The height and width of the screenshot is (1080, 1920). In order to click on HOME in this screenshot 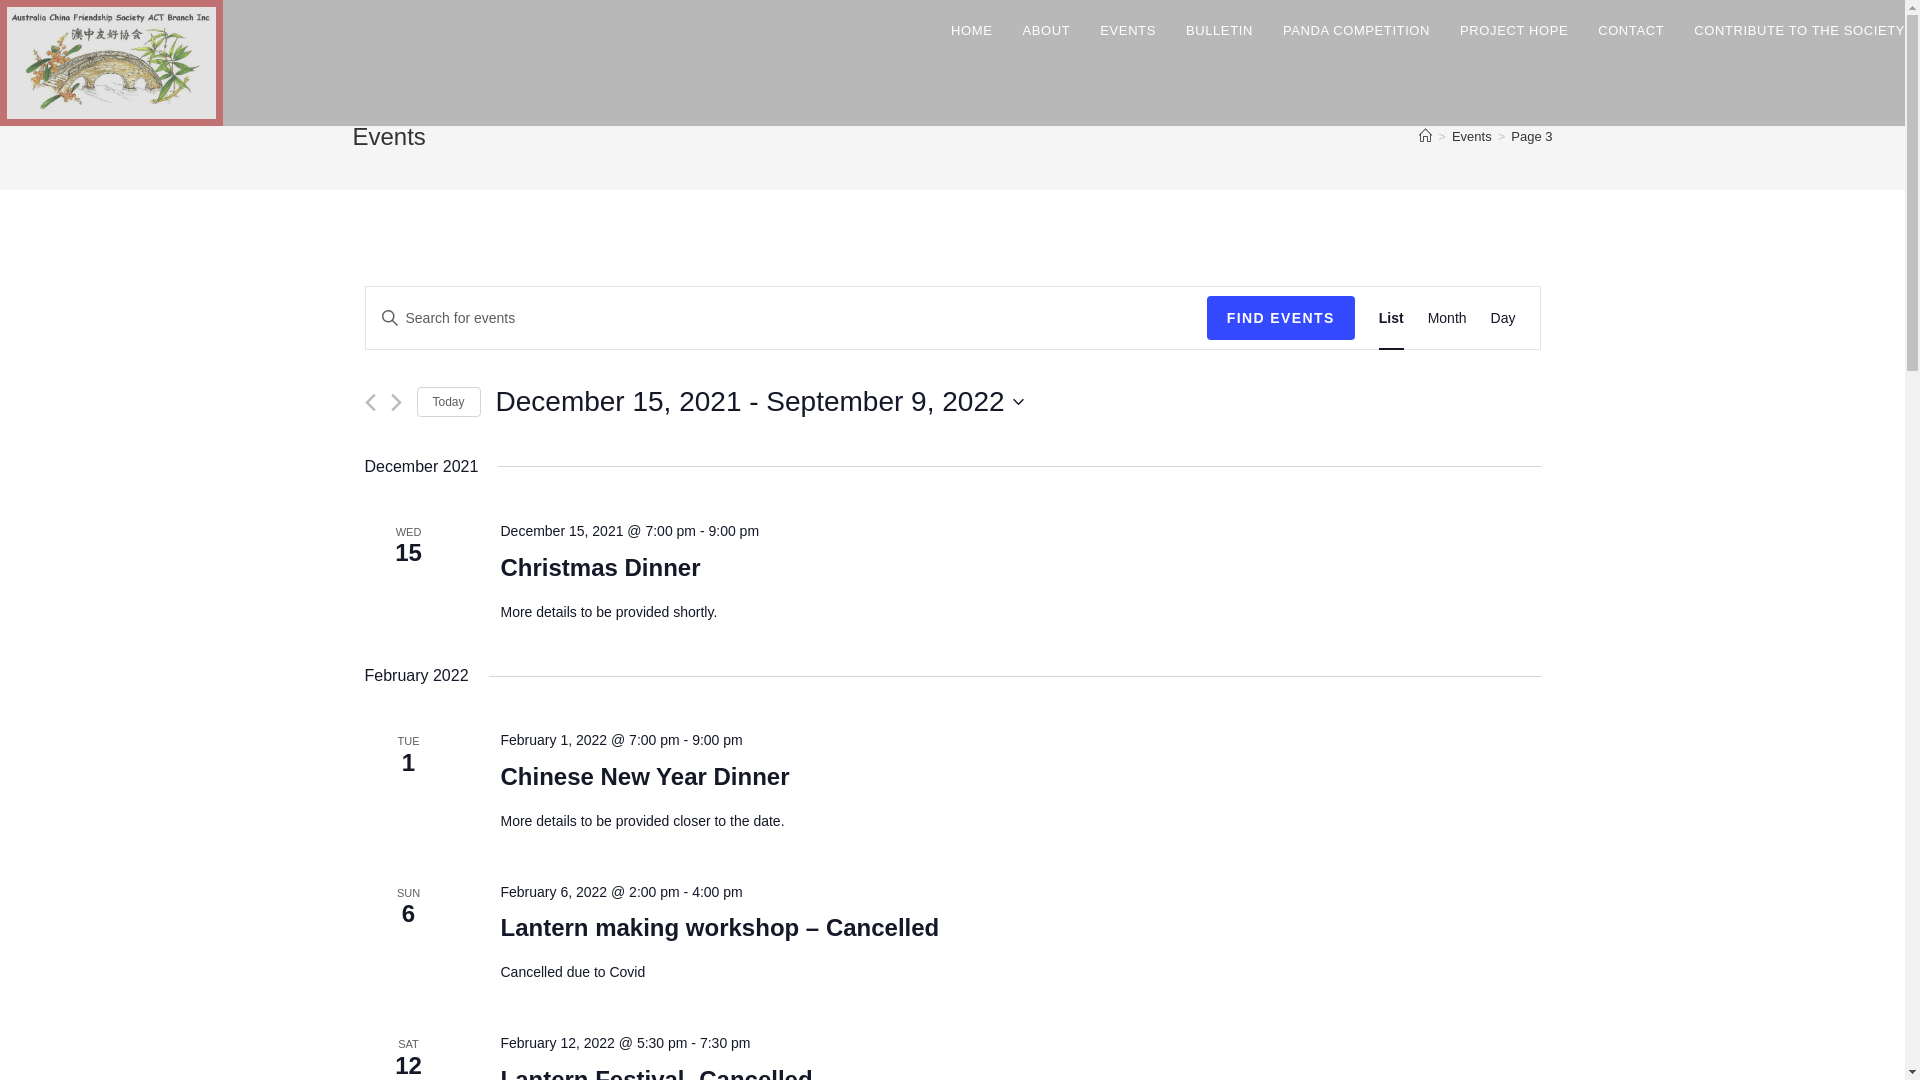, I will do `click(972, 30)`.